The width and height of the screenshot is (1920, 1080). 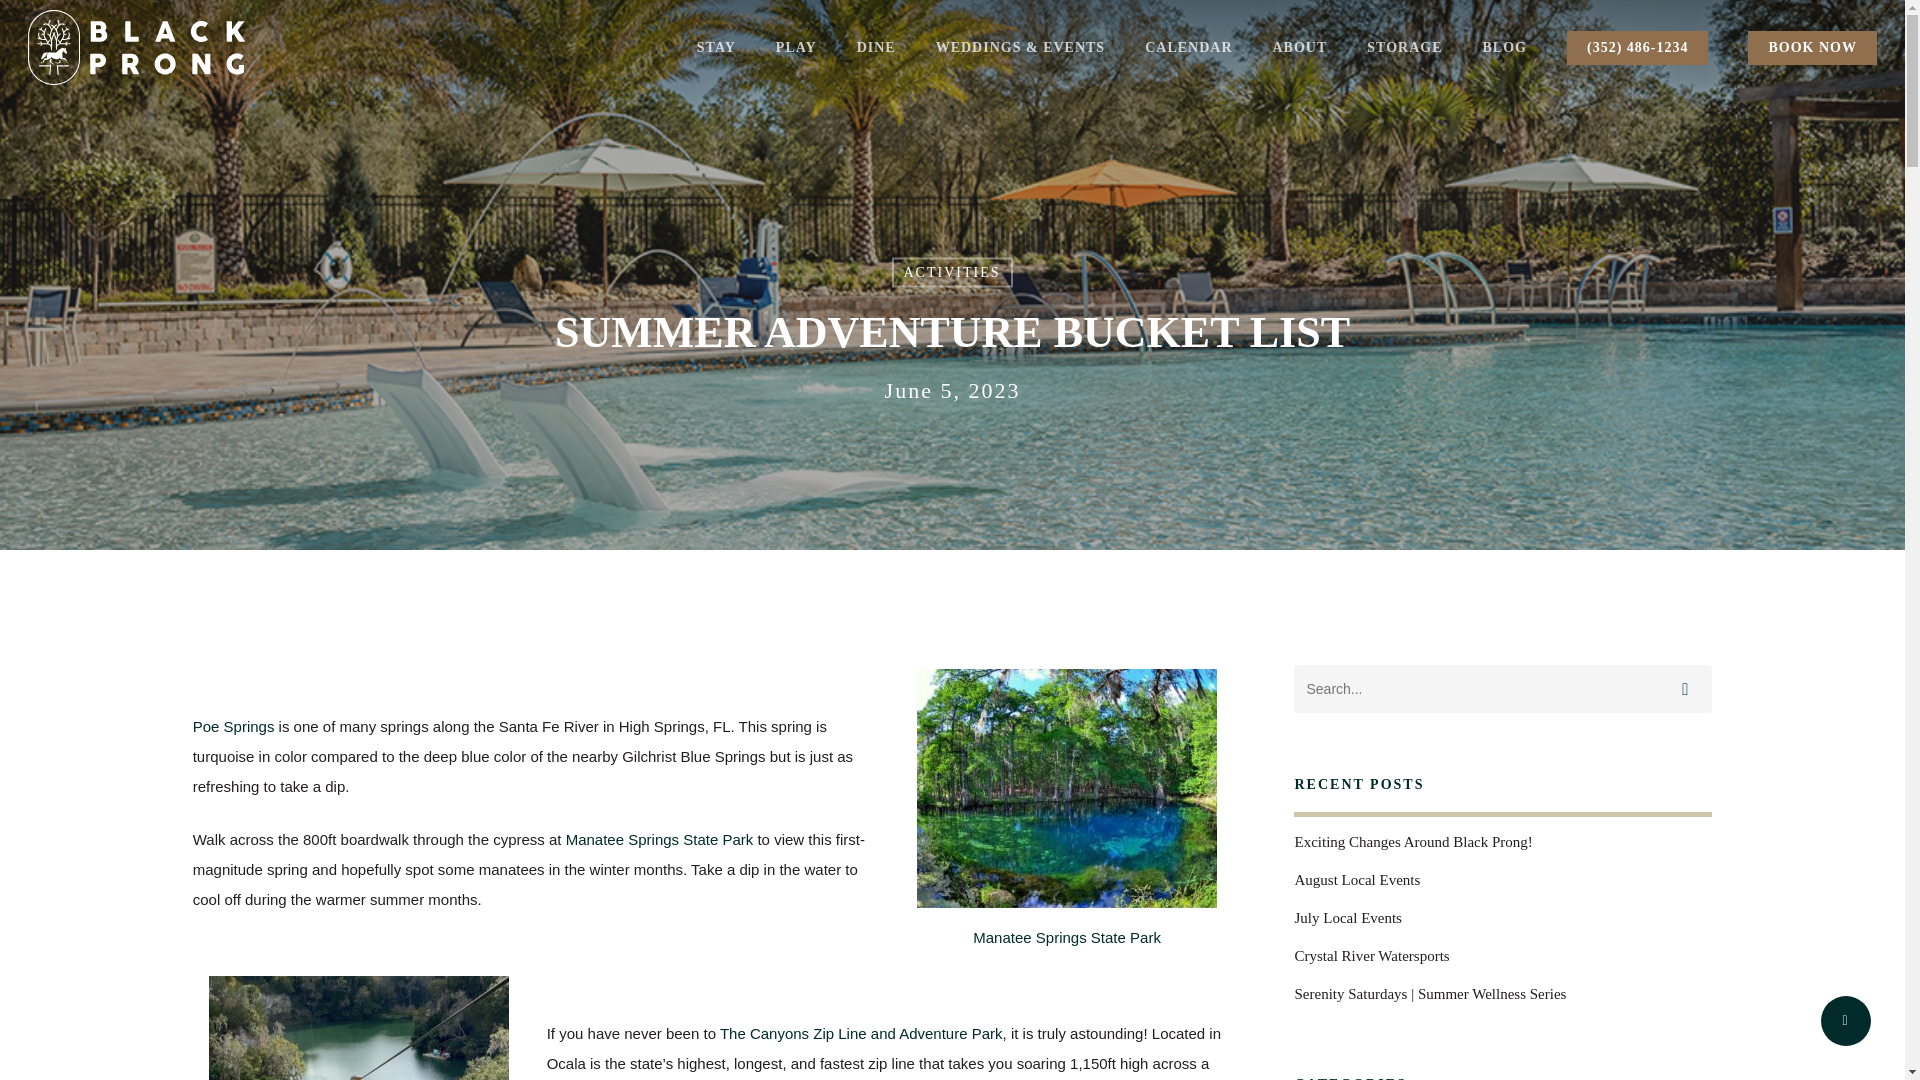 What do you see at coordinates (1503, 688) in the screenshot?
I see `Search for:` at bounding box center [1503, 688].